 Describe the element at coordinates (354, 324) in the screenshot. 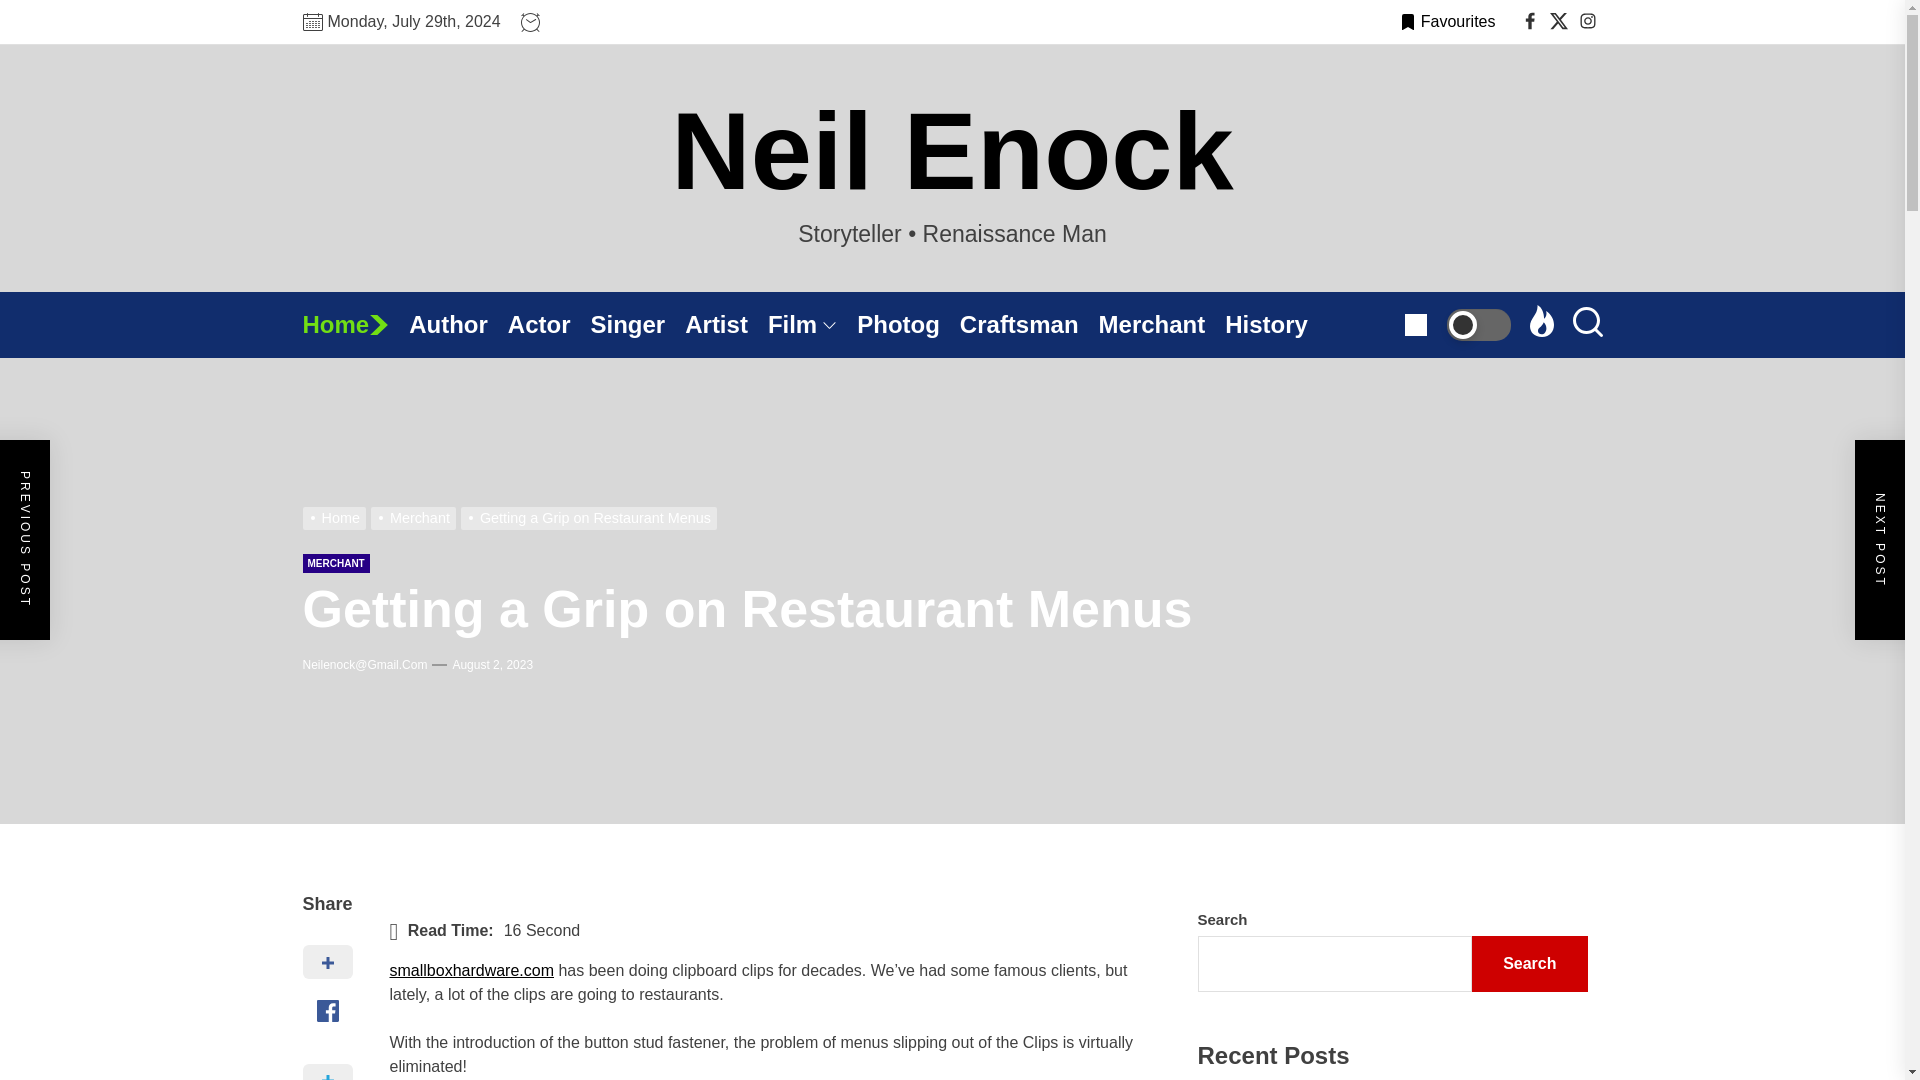

I see `Home` at that location.